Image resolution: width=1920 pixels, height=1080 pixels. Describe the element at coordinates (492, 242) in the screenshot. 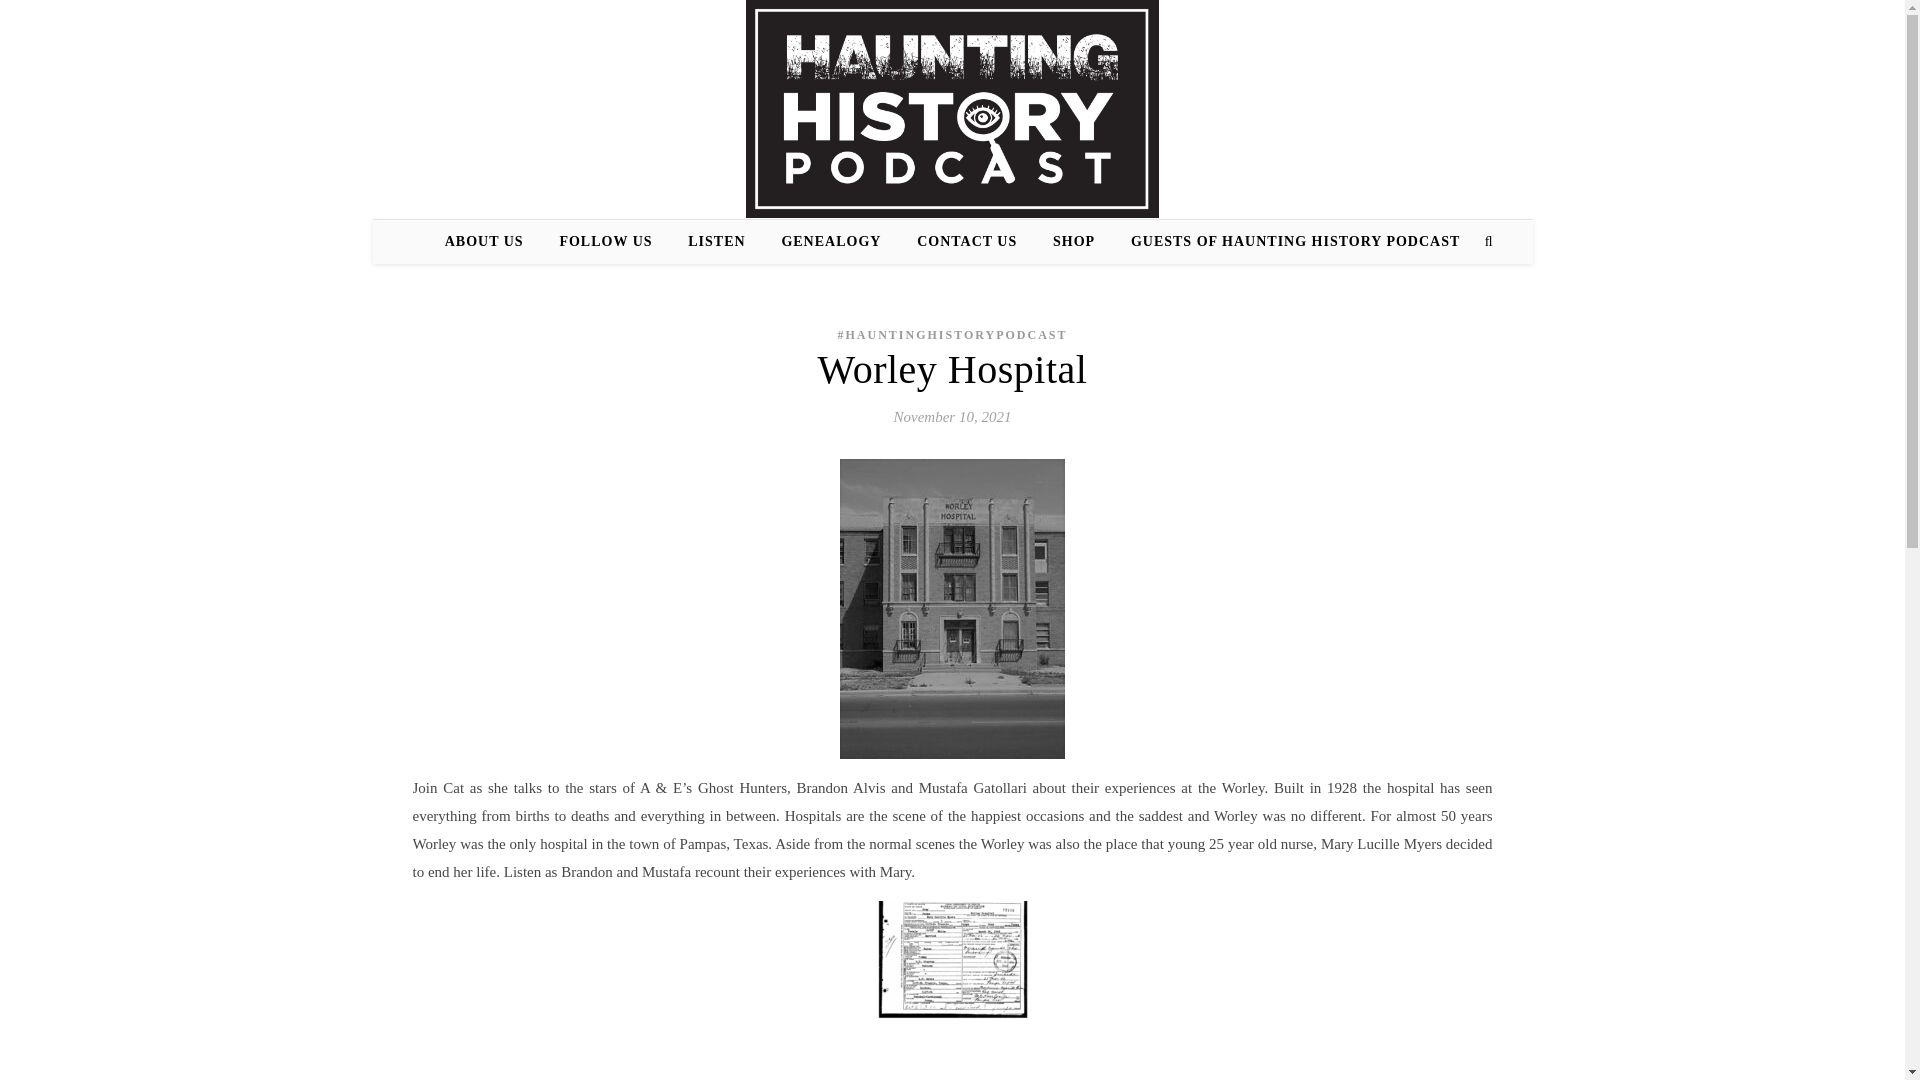

I see `ABOUT US` at that location.